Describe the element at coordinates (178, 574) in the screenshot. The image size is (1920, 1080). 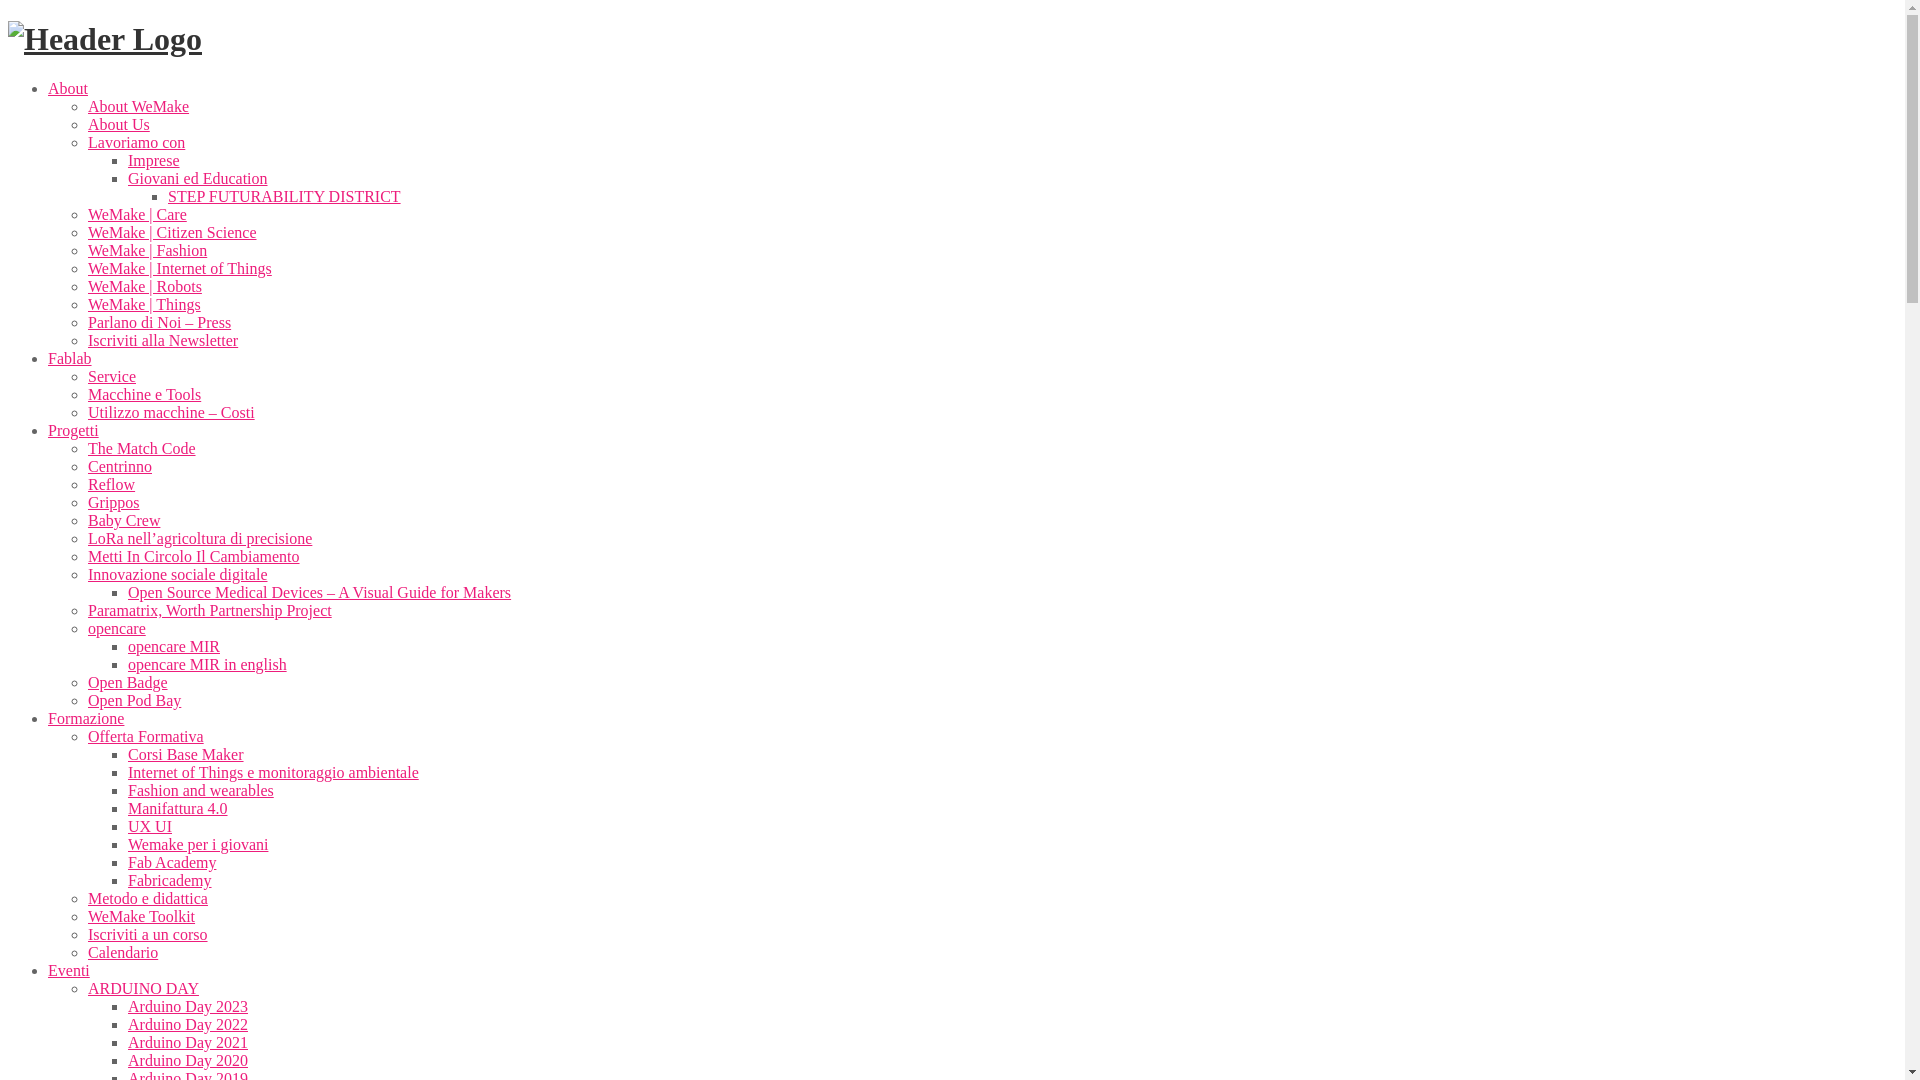
I see `Innovazione sociale digitale` at that location.